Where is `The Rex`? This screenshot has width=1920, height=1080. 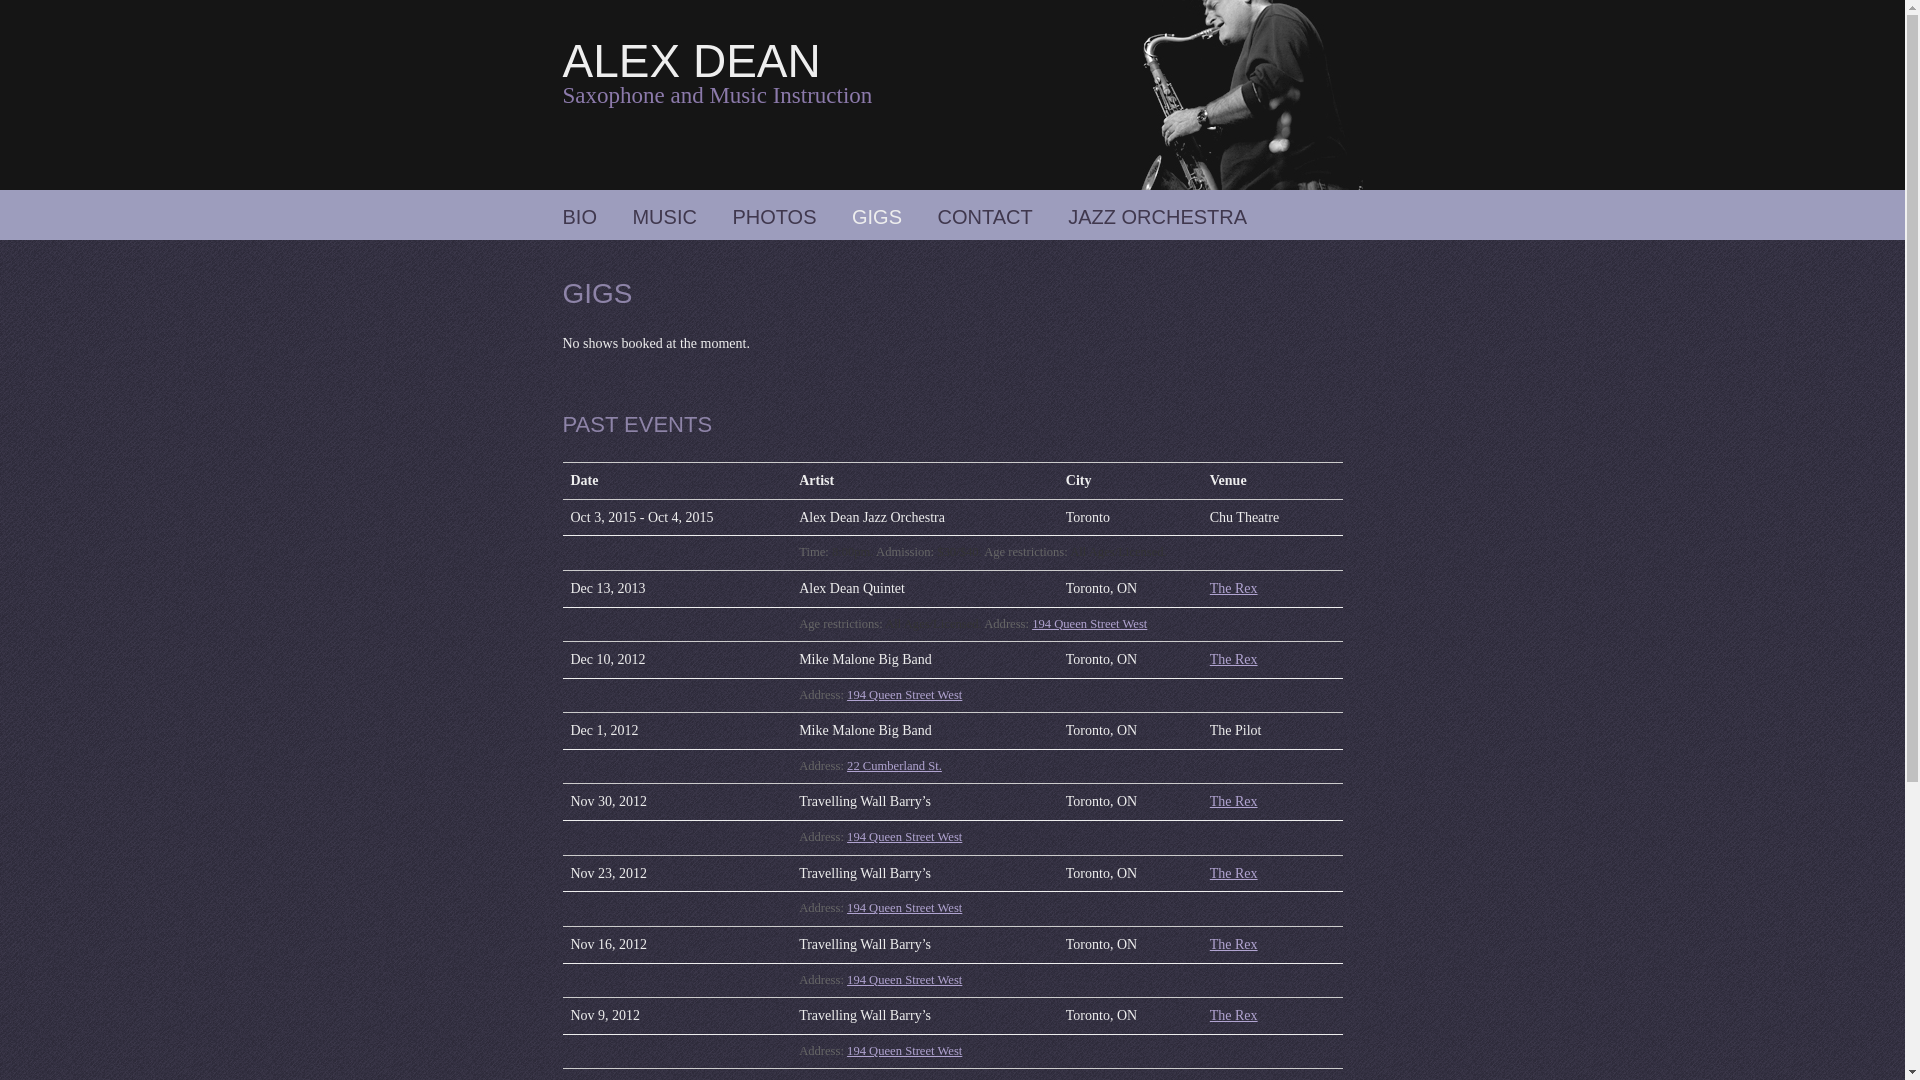 The Rex is located at coordinates (1234, 874).